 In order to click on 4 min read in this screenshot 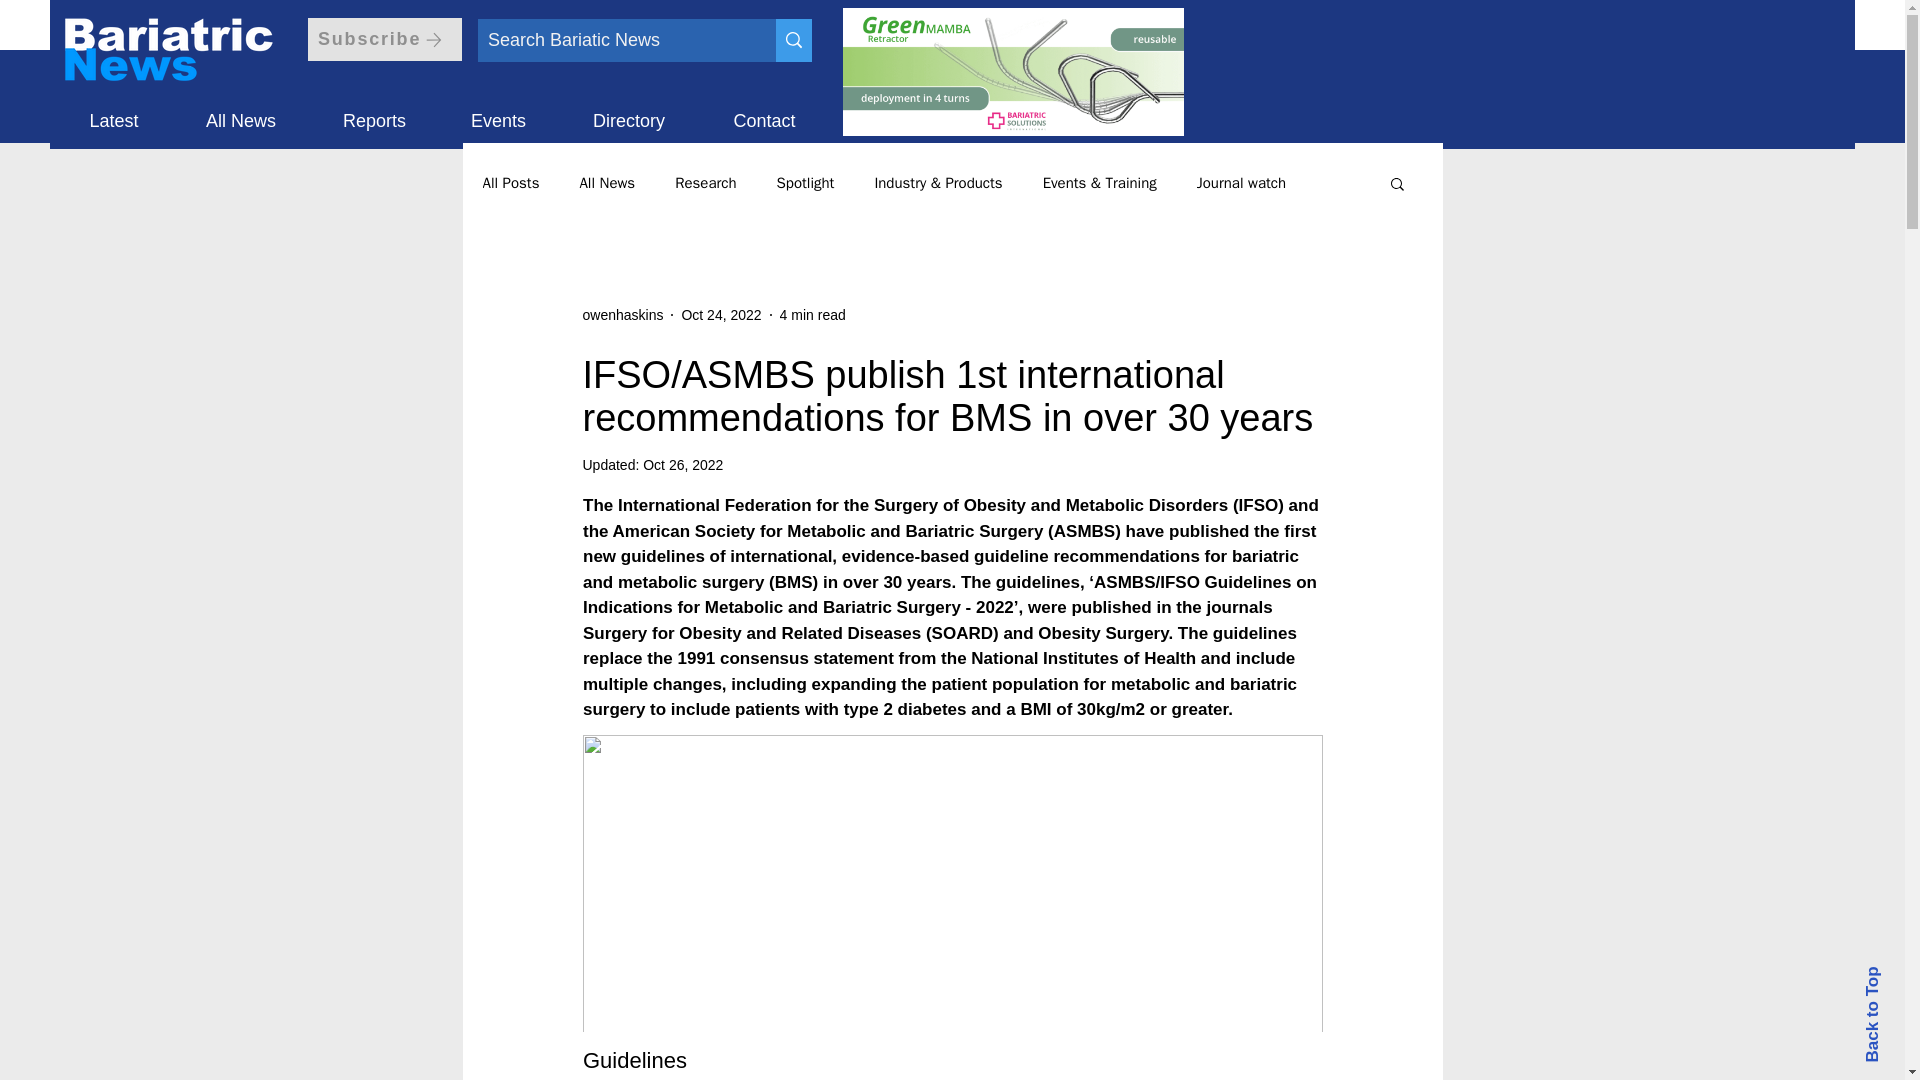, I will do `click(812, 313)`.